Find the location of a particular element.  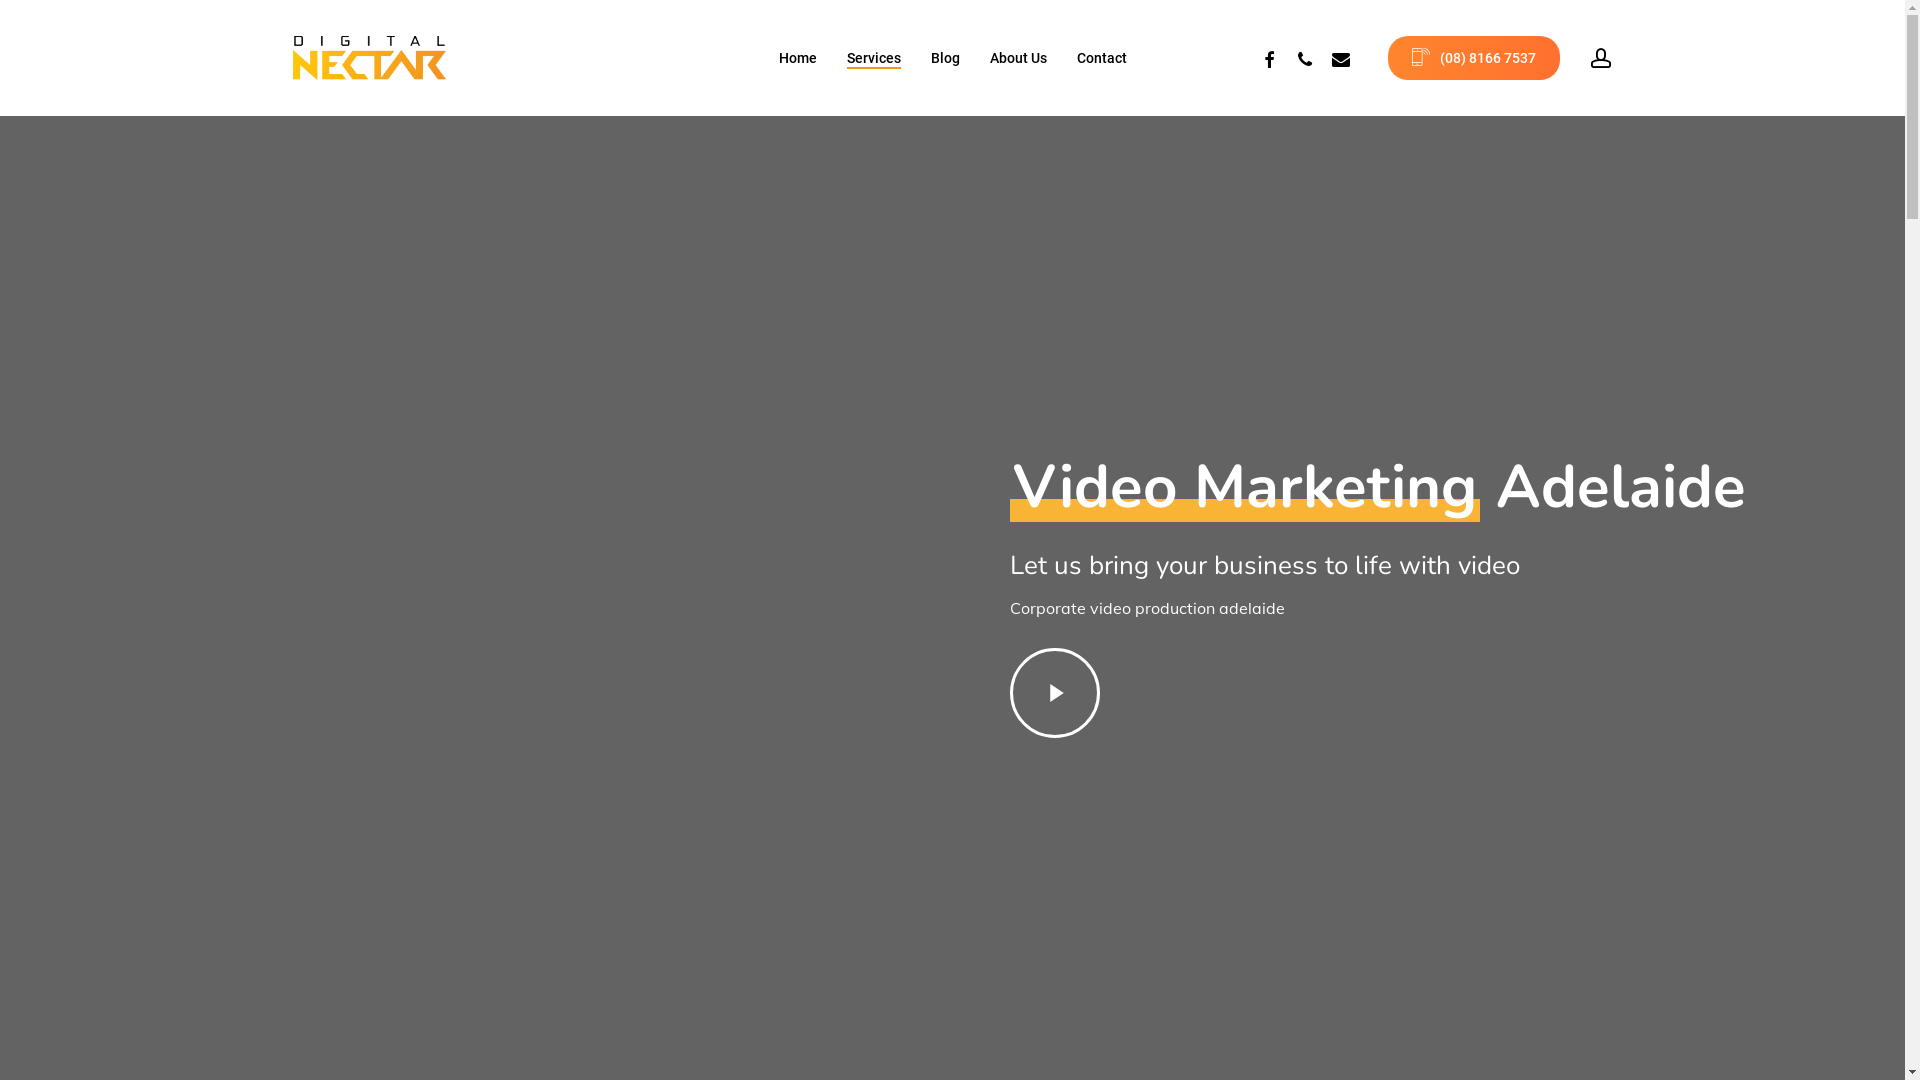

Home is located at coordinates (797, 58).